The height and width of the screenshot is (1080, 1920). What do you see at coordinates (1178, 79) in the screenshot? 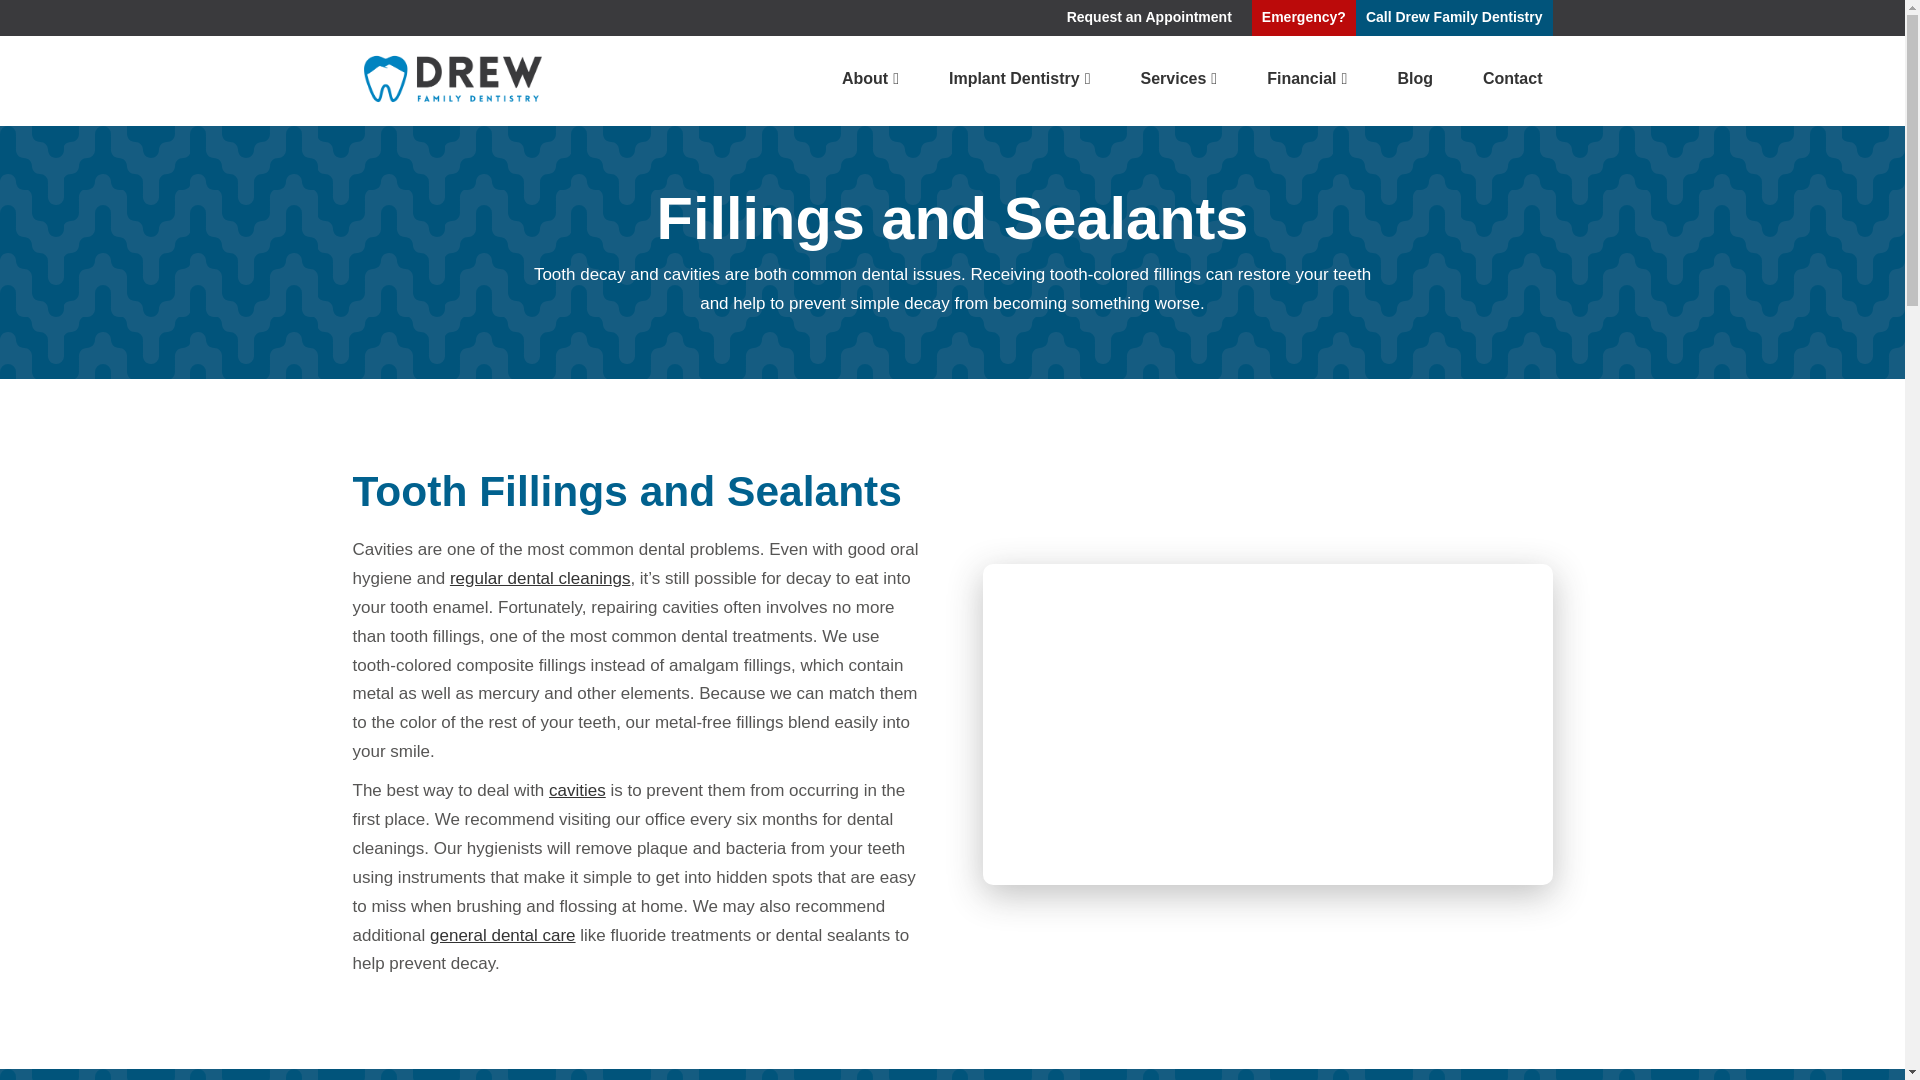
I see `Services` at bounding box center [1178, 79].